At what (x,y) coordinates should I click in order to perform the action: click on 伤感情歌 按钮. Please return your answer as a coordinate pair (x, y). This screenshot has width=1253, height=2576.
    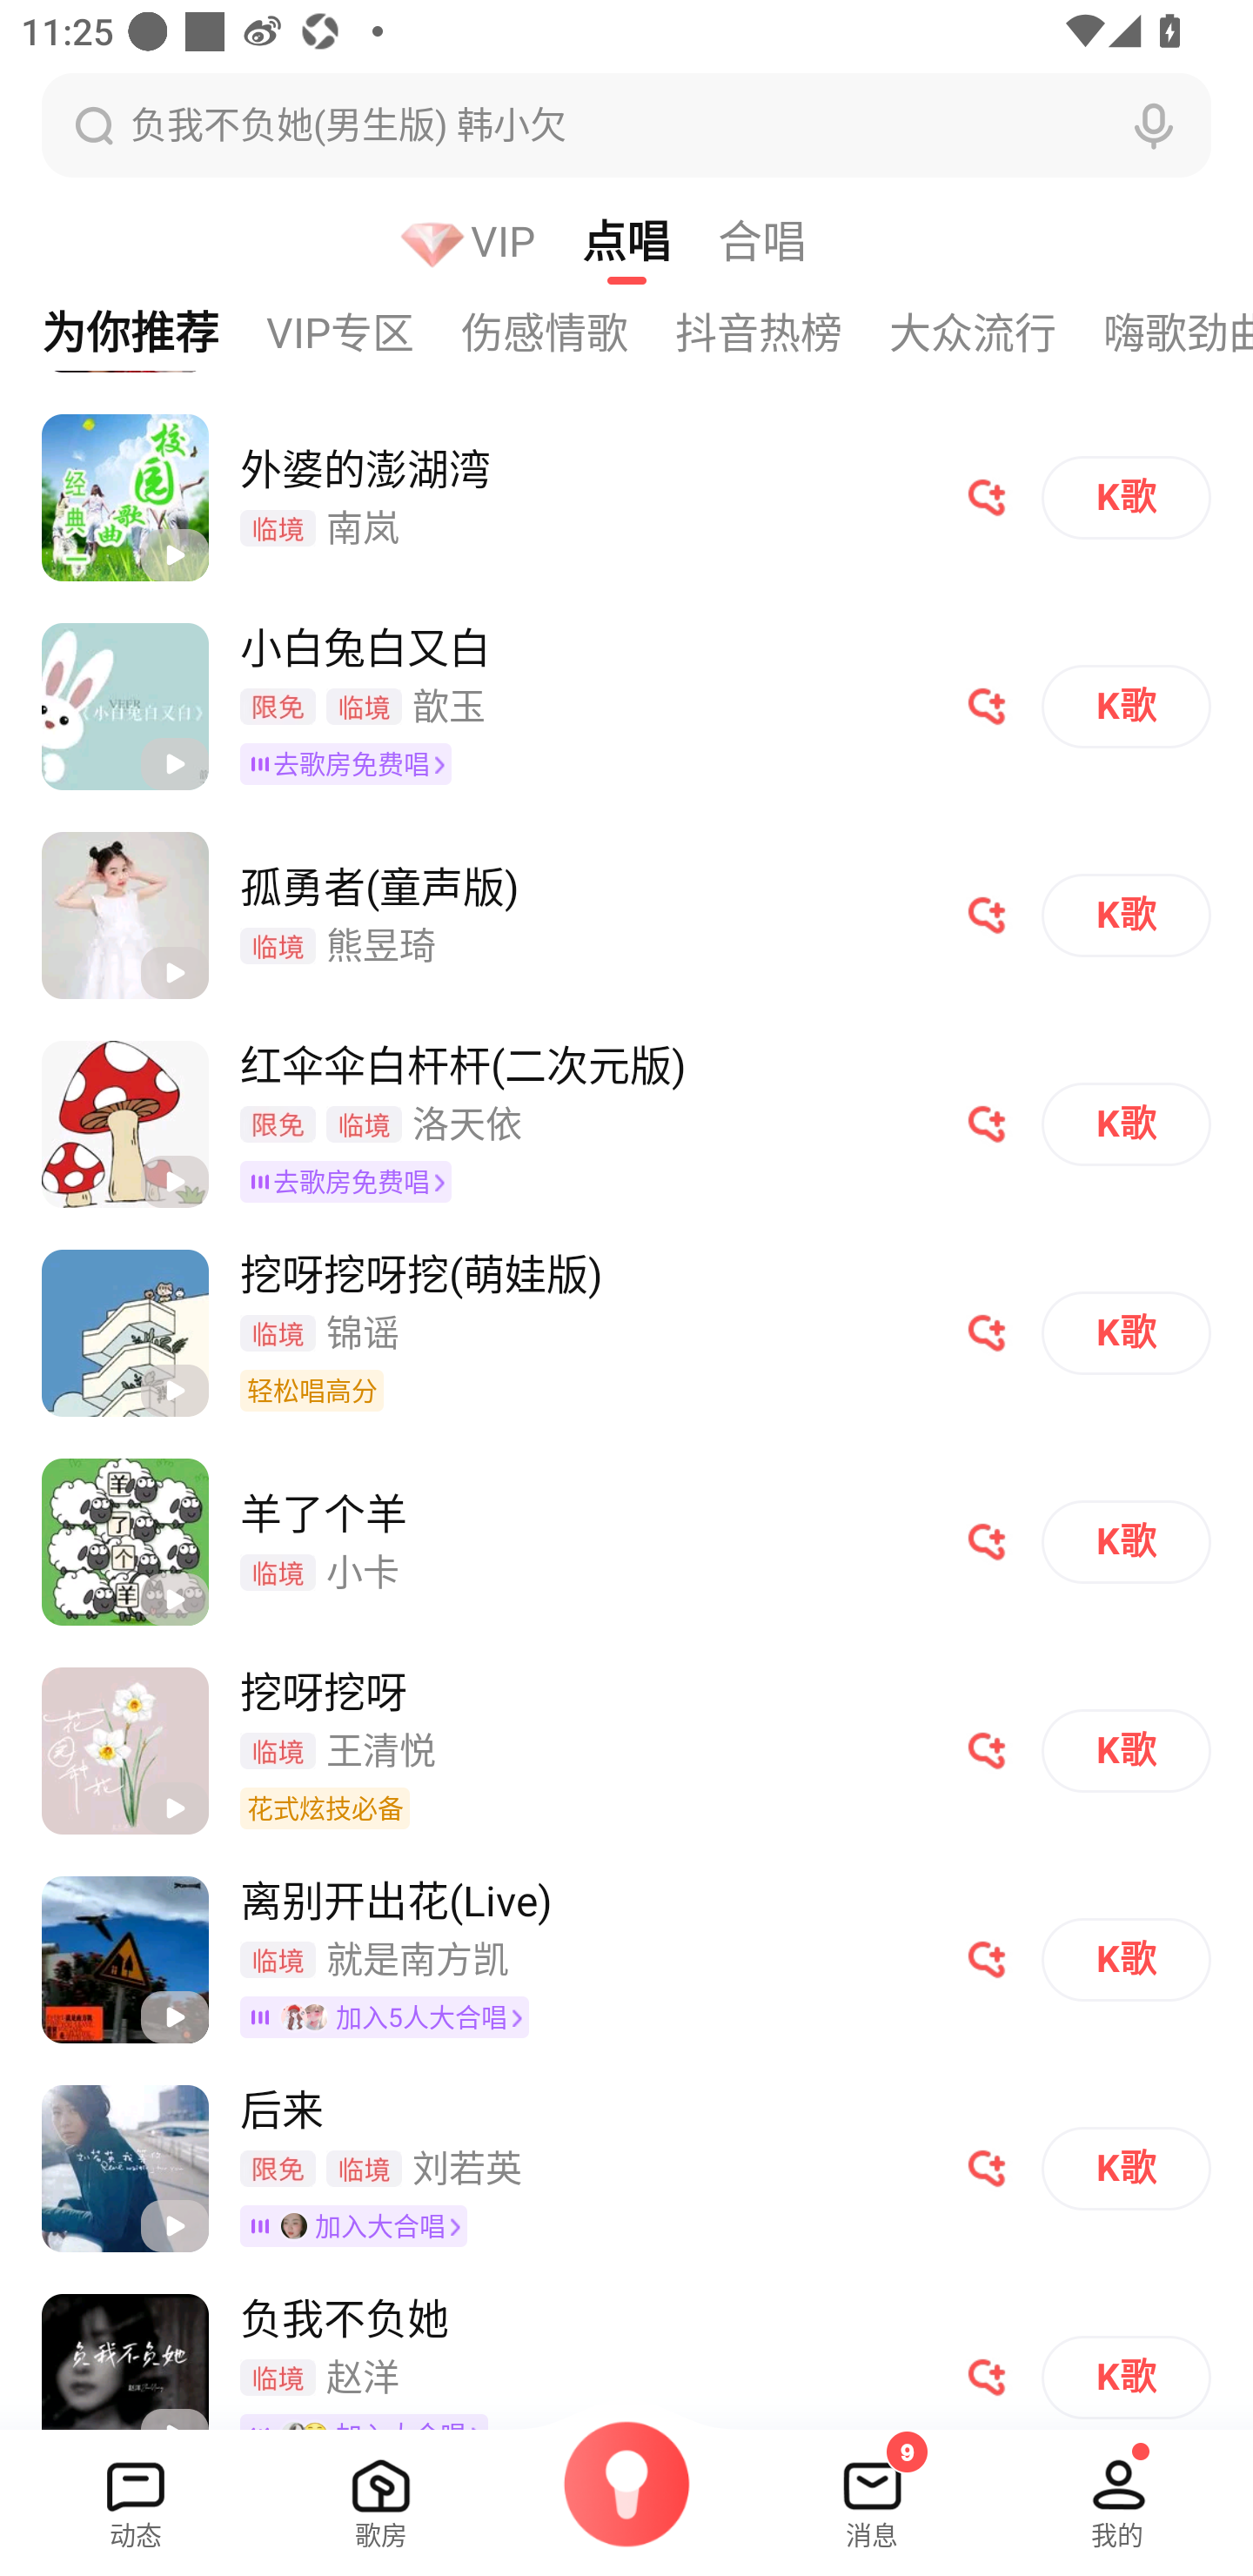
    Looking at the image, I should click on (567, 332).